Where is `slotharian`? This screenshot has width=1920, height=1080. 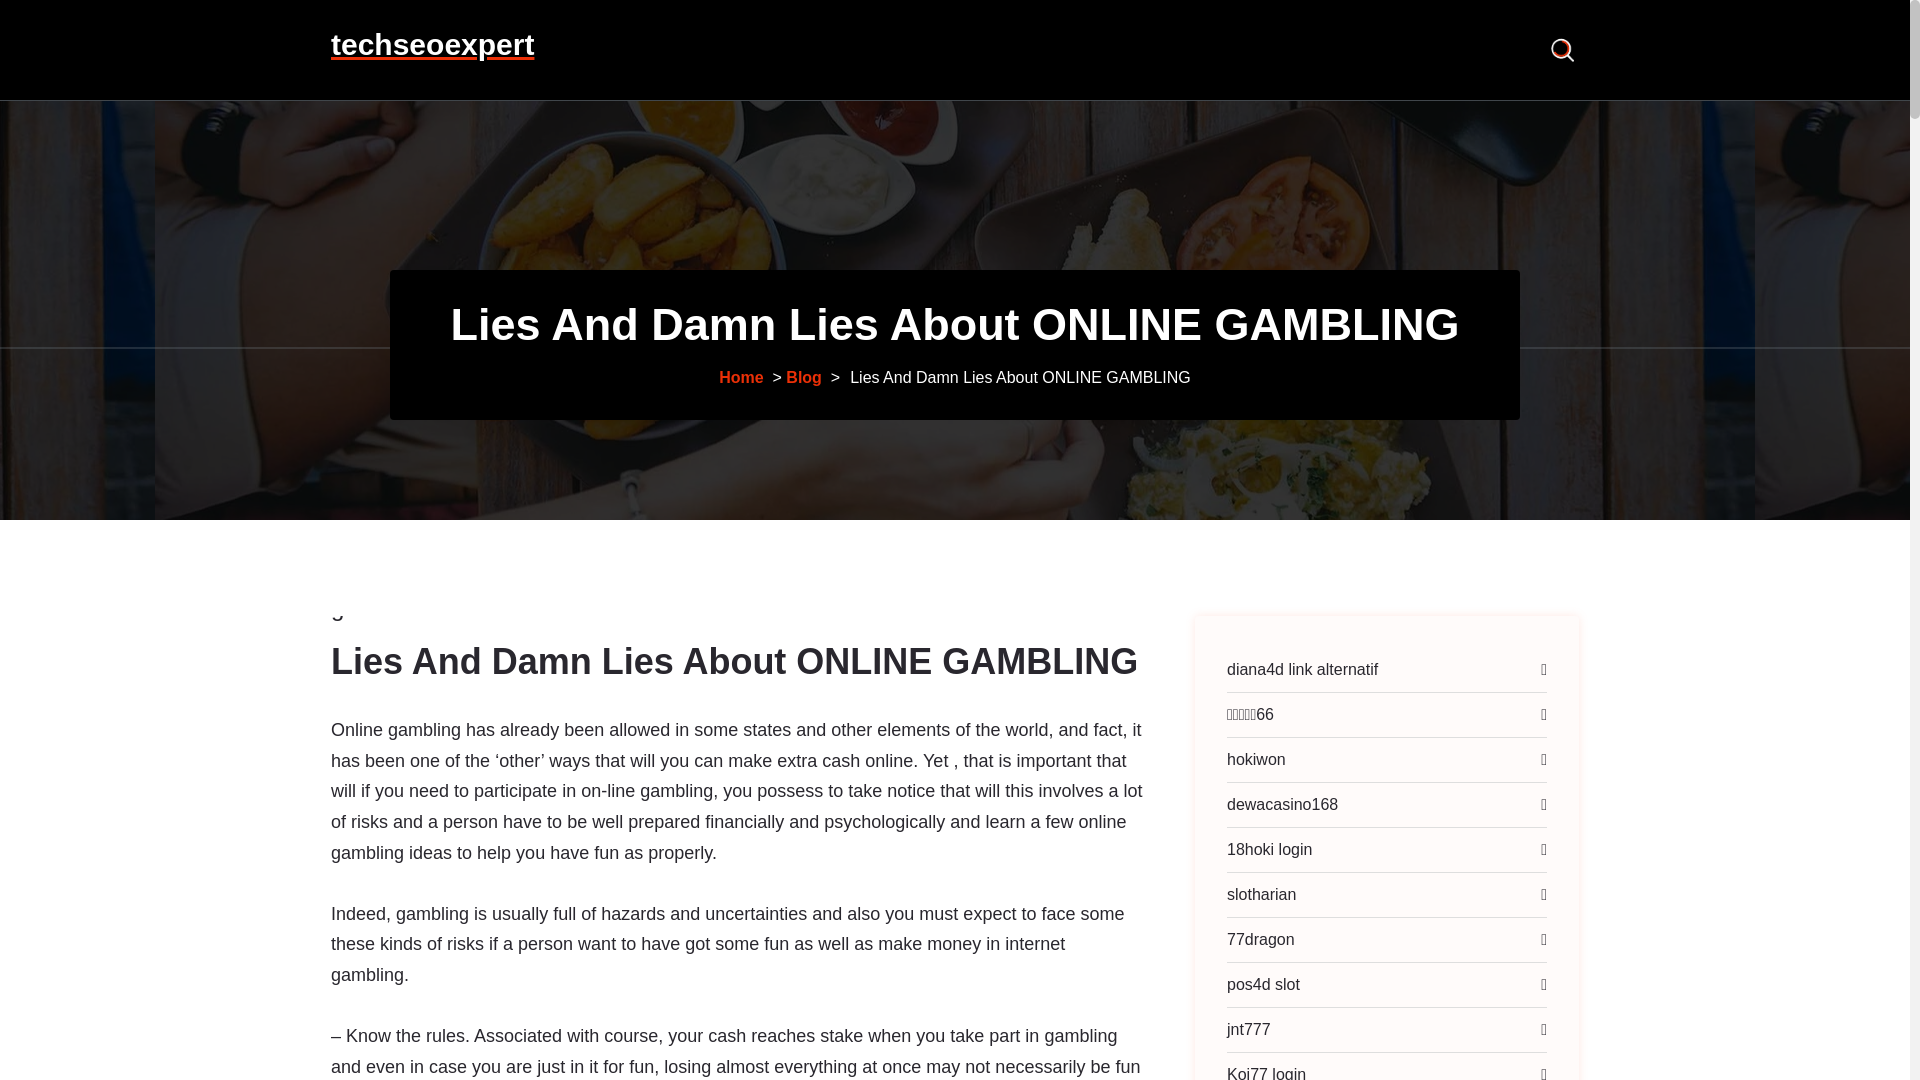
slotharian is located at coordinates (1272, 893).